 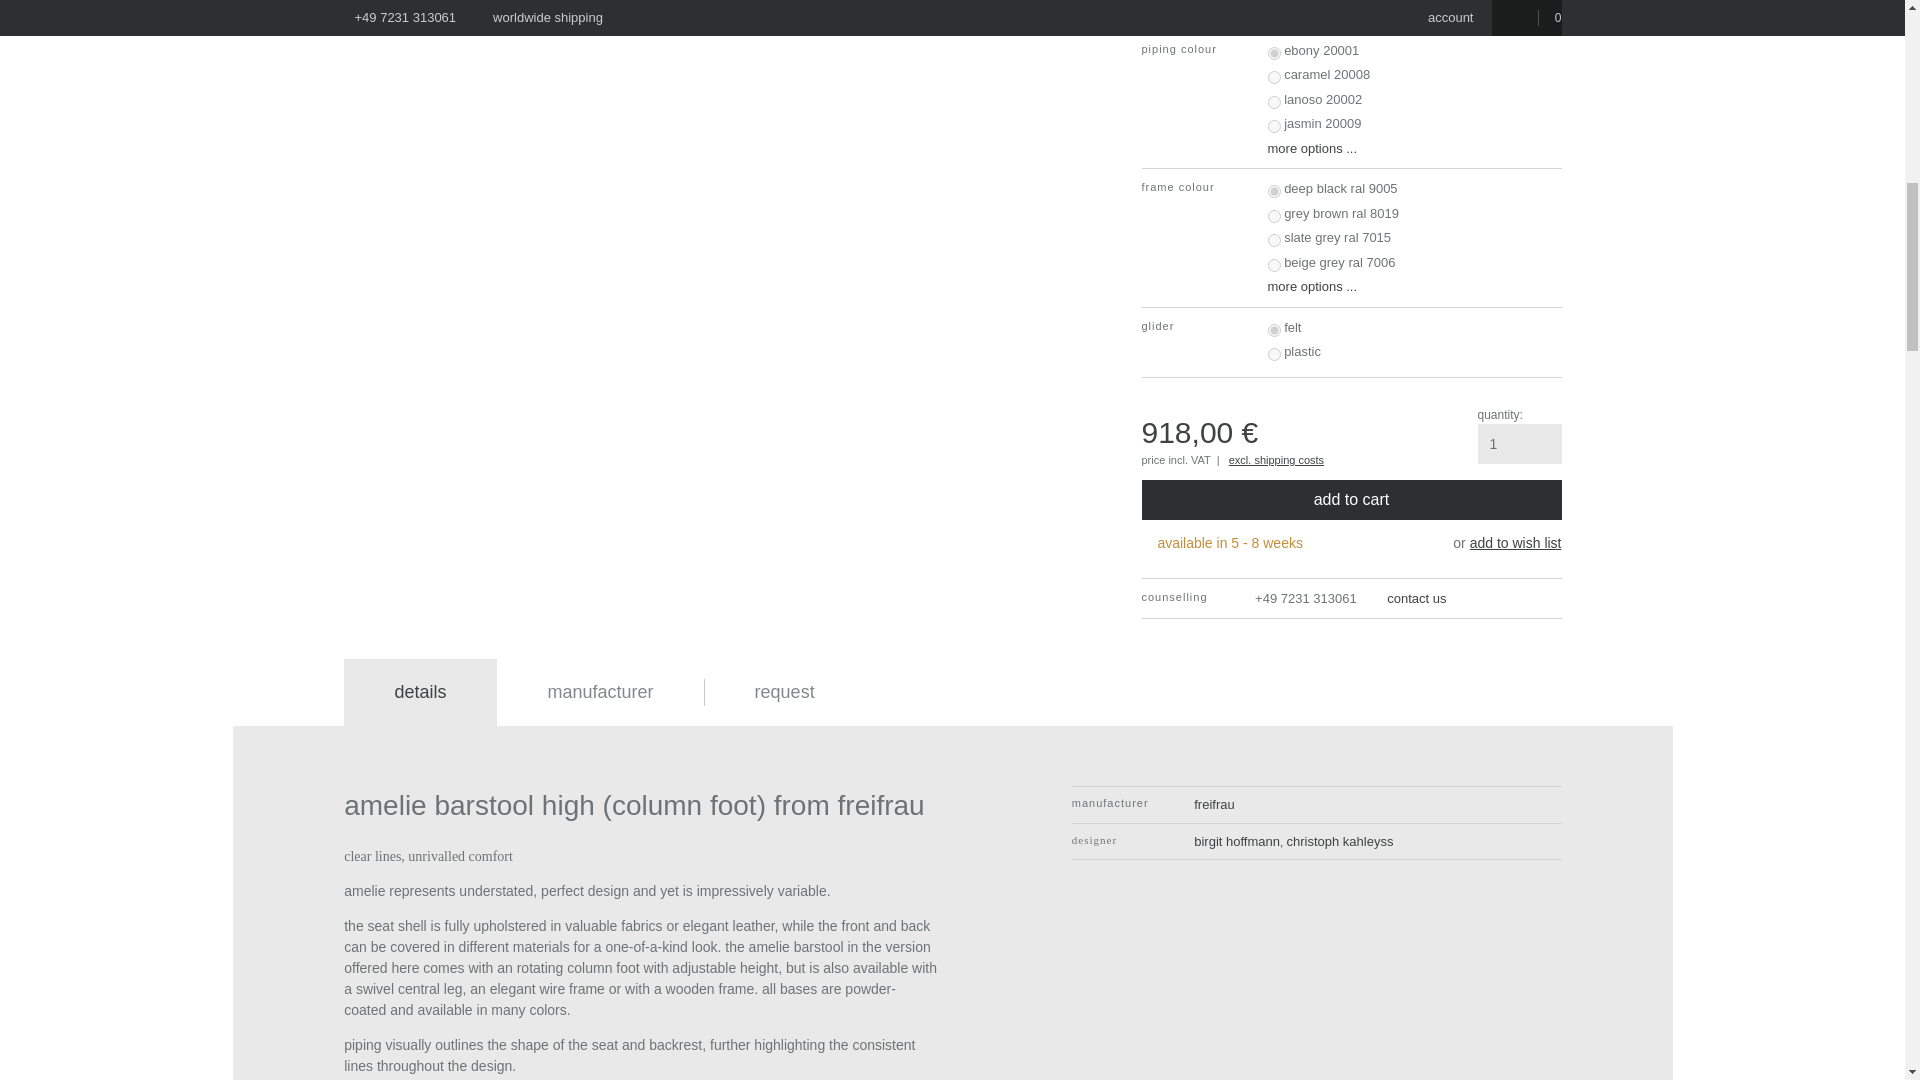 I want to click on 226556, so click(x=1274, y=102).